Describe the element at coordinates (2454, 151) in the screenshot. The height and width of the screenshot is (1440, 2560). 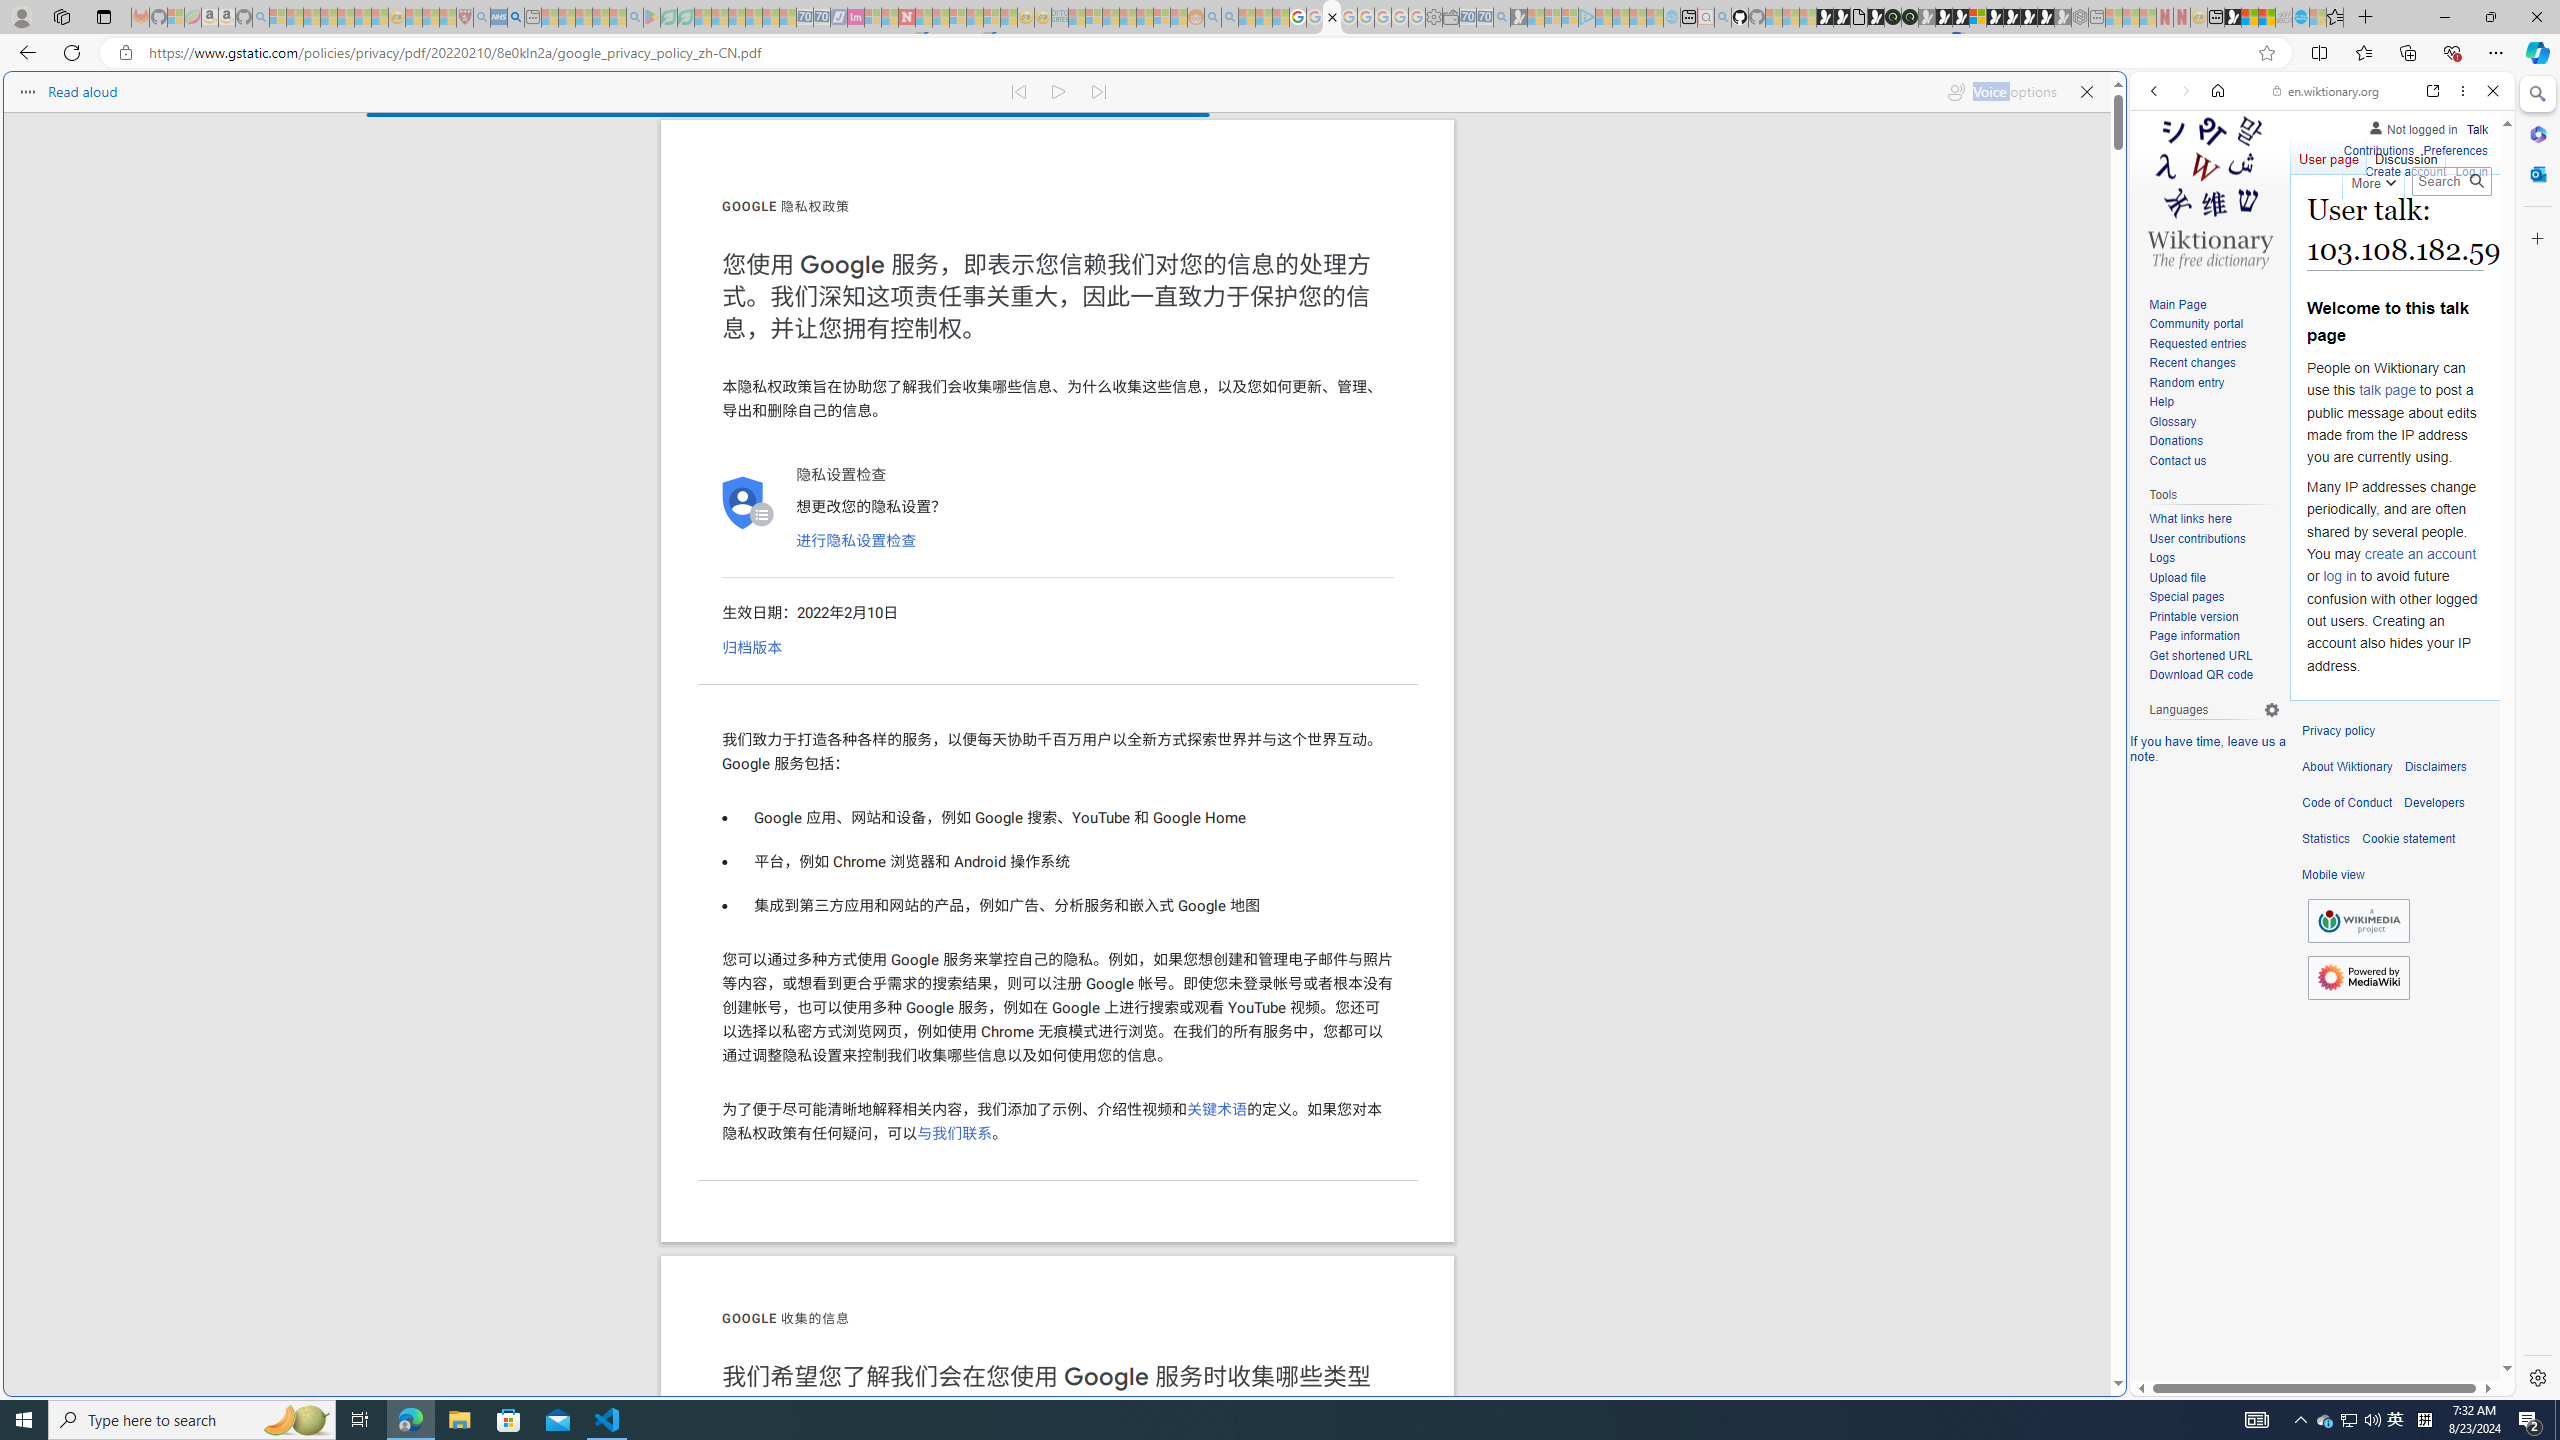
I see `Preferences` at that location.